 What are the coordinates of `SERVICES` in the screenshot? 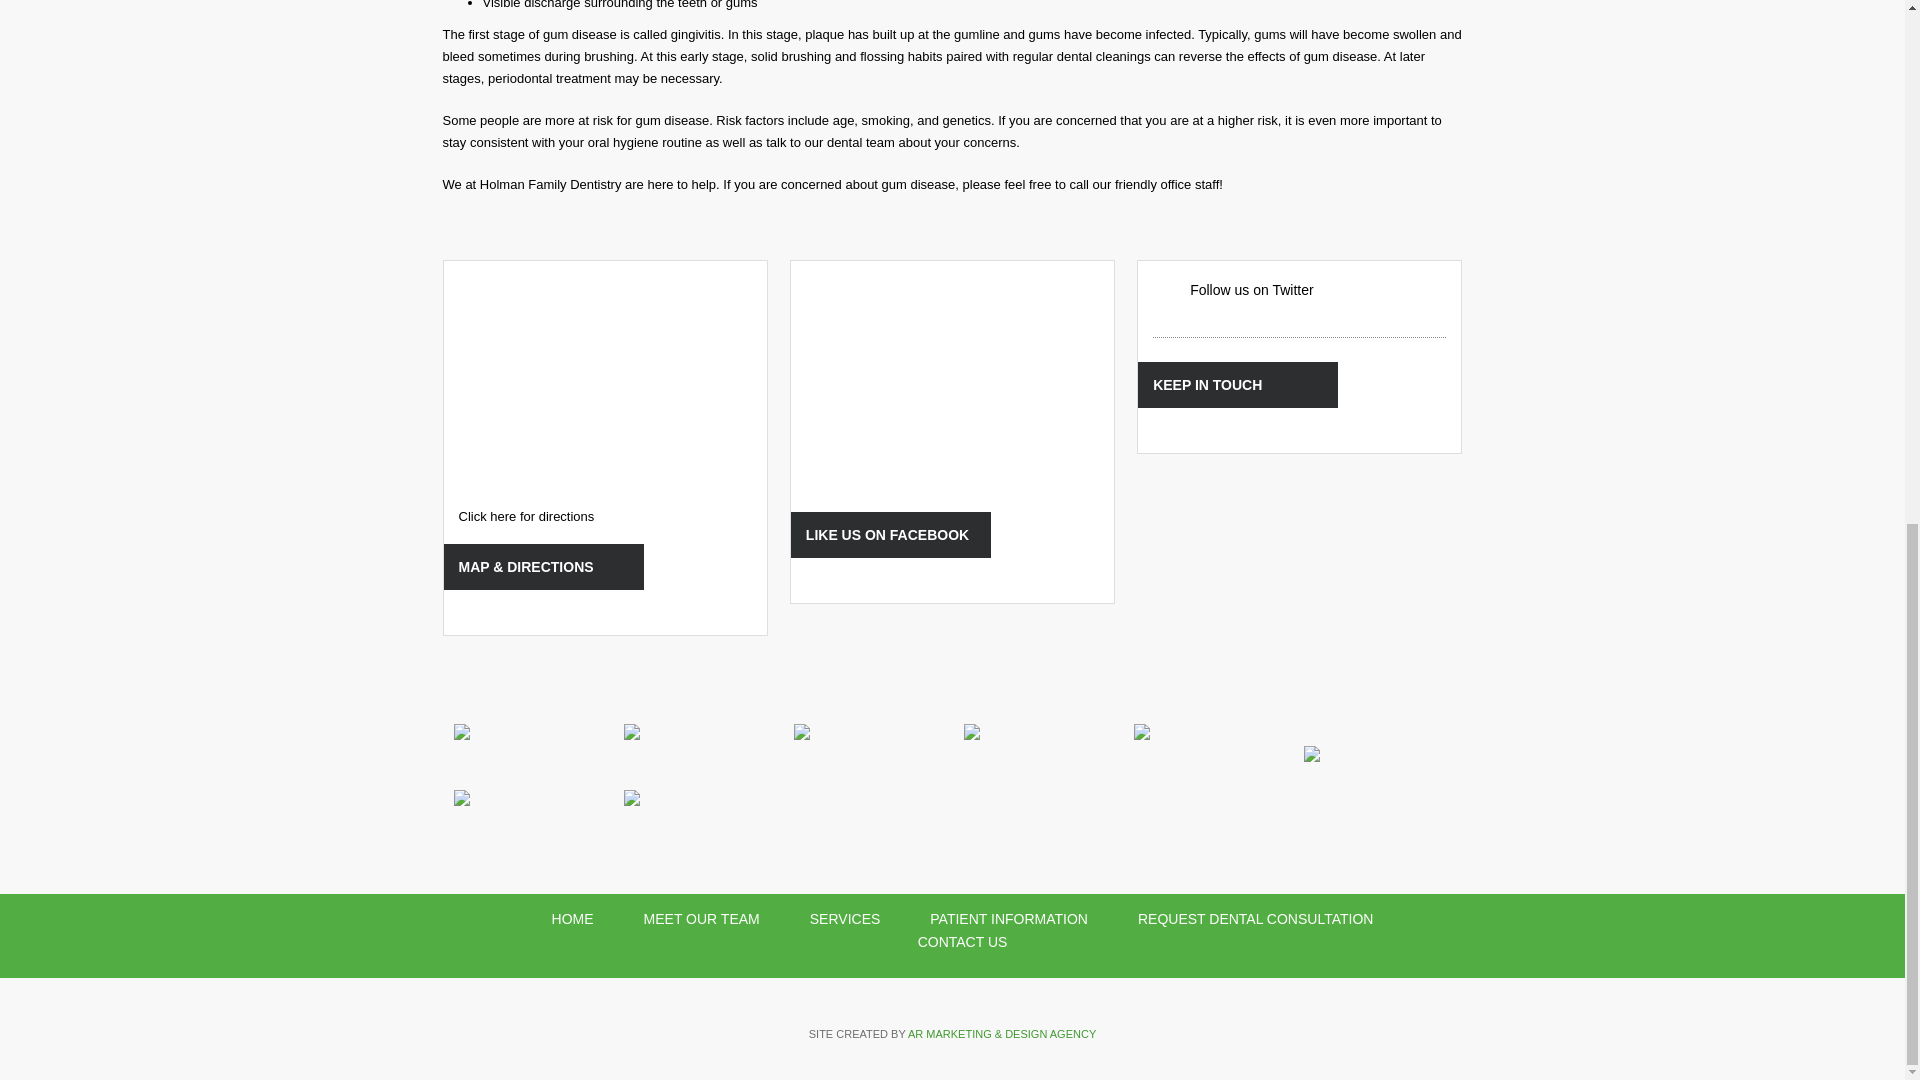 It's located at (845, 918).